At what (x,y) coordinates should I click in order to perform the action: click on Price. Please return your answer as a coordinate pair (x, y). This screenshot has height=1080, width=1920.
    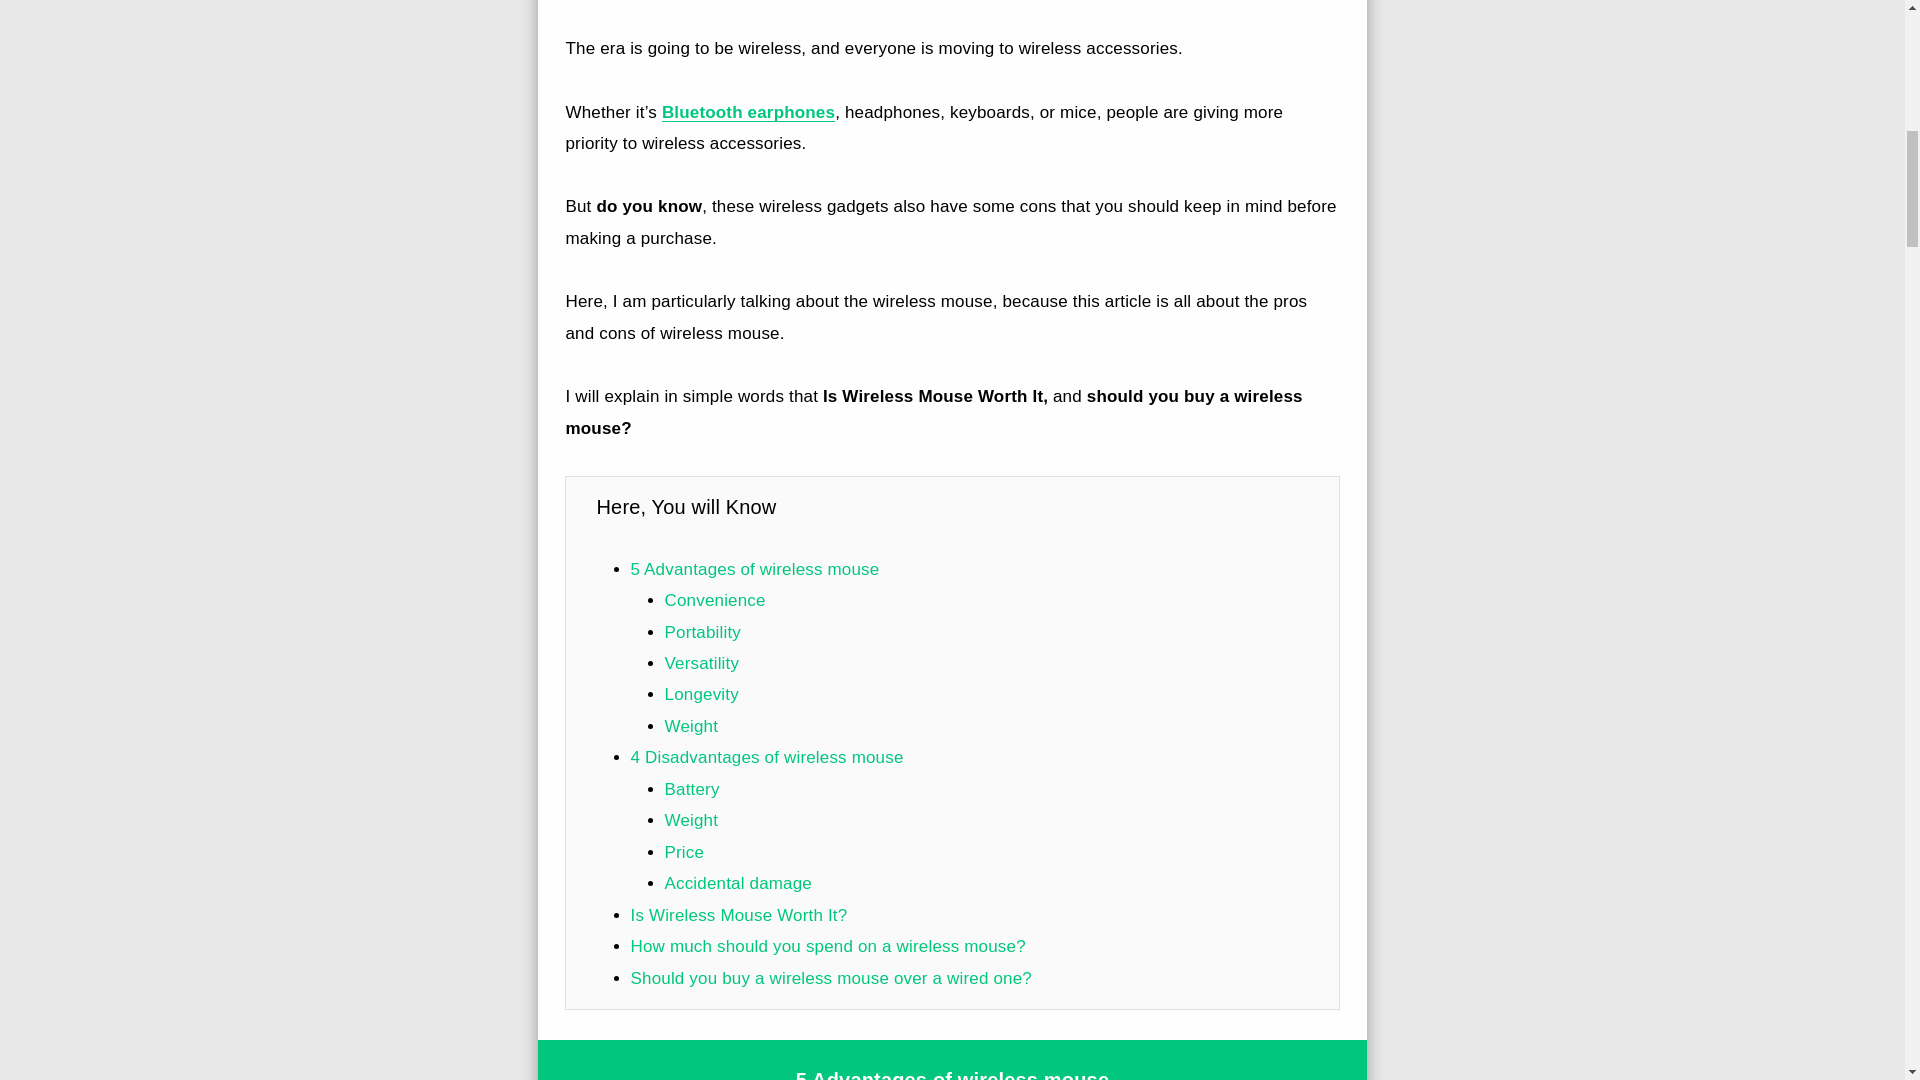
    Looking at the image, I should click on (684, 852).